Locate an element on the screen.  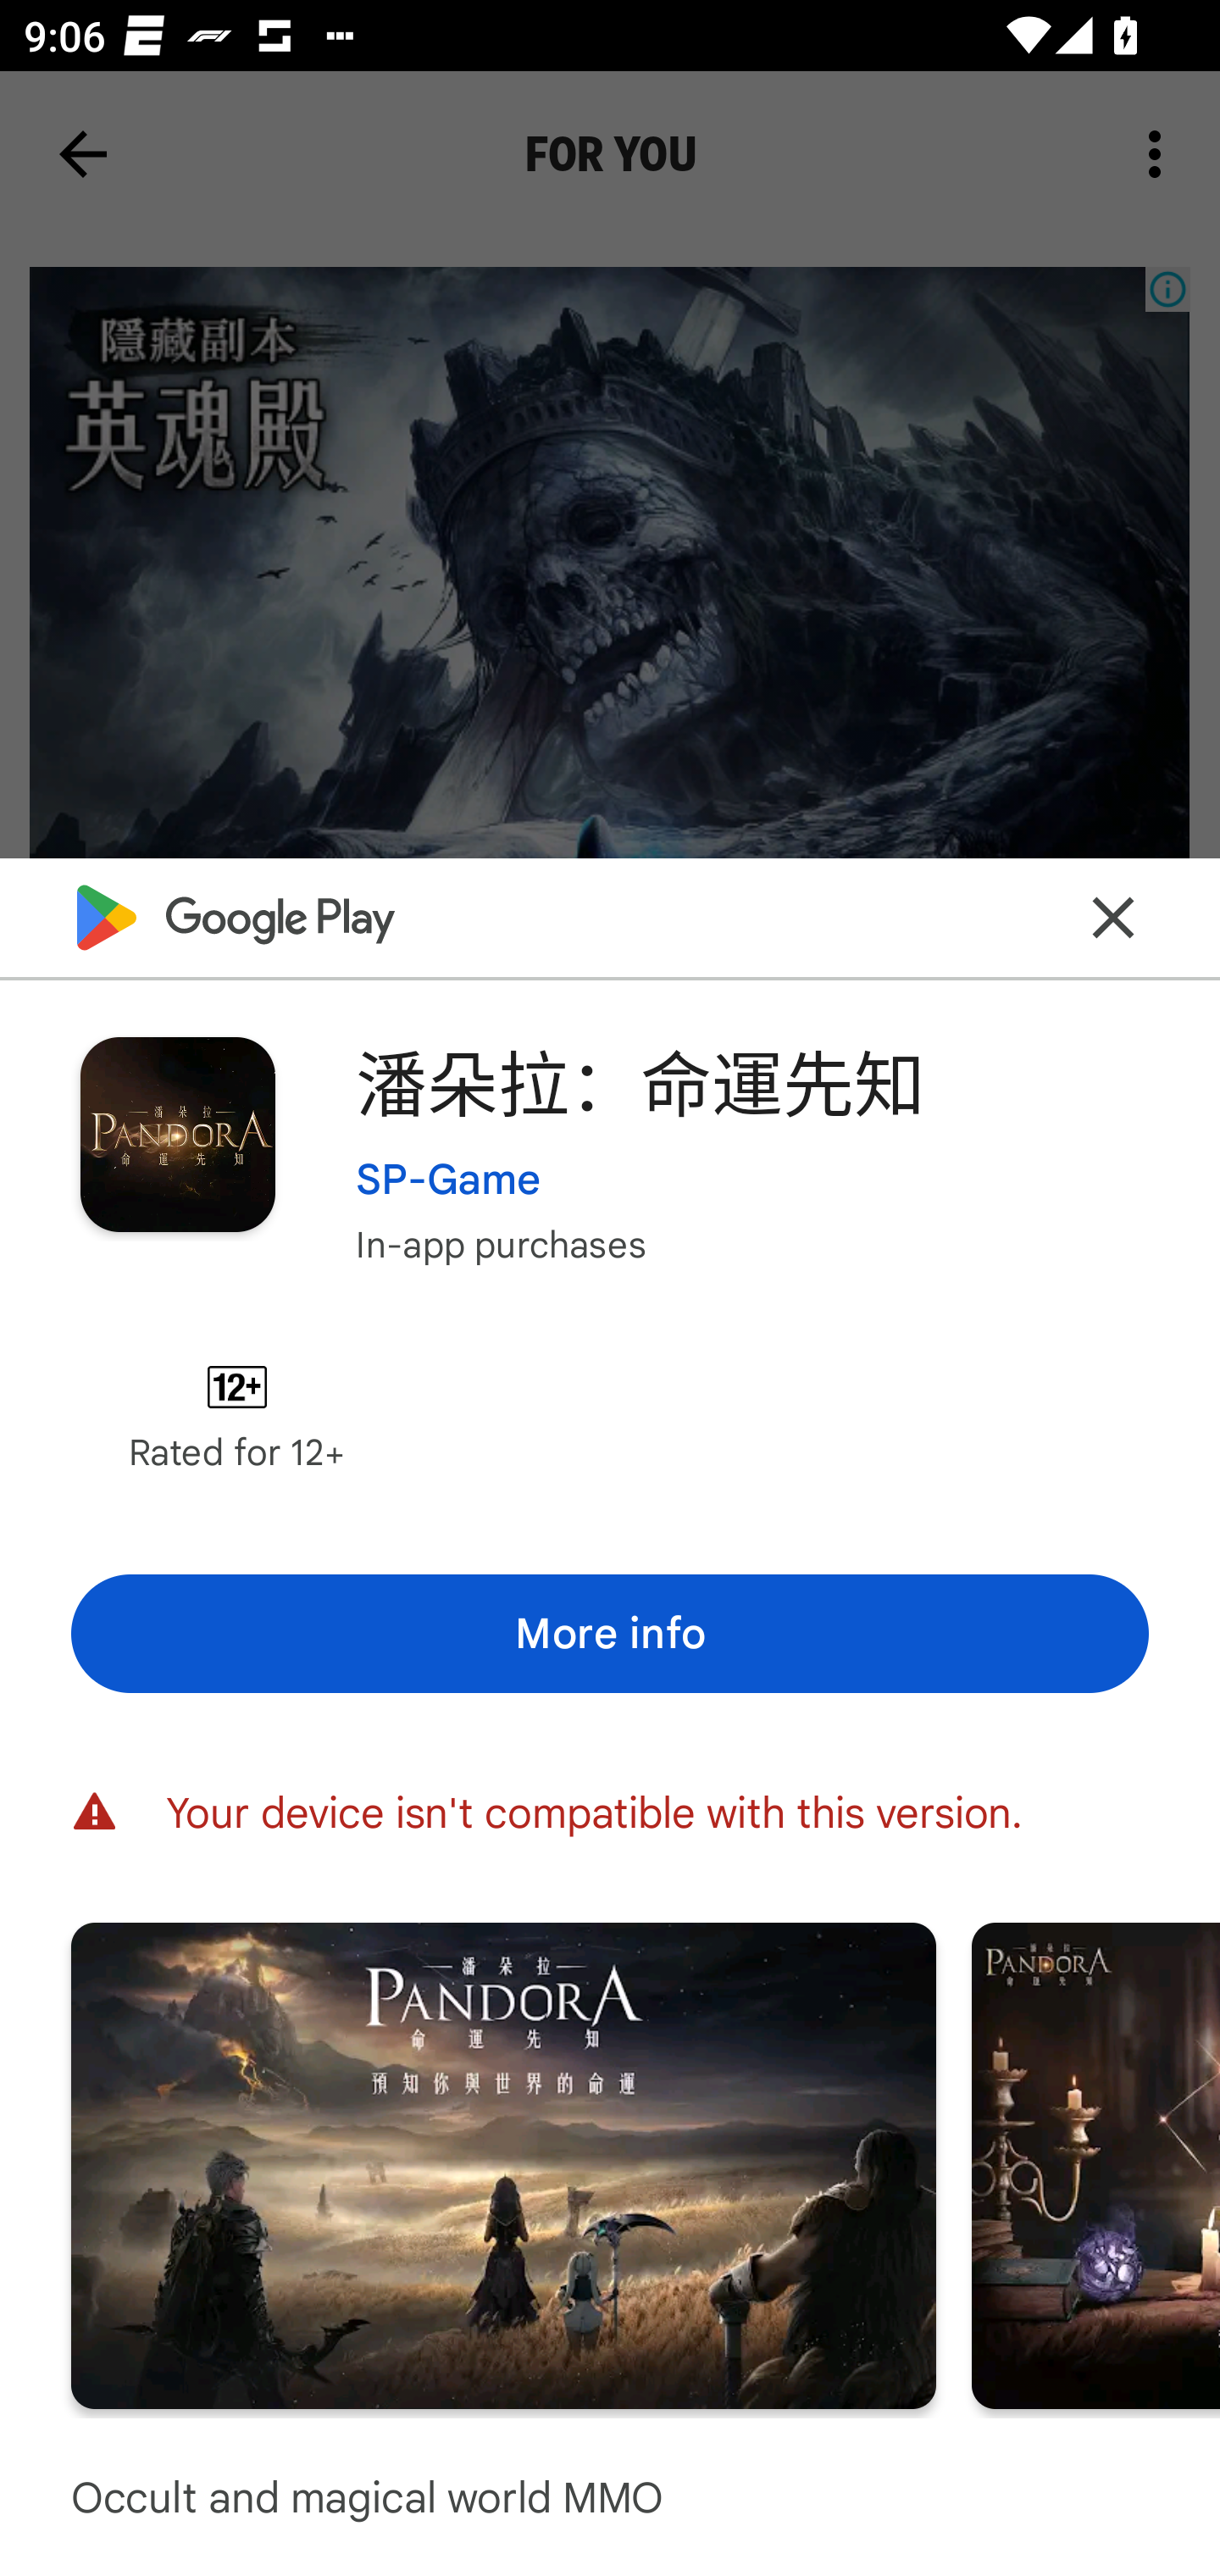
Image of app or game icon for 潘朵拉：命運先知 is located at coordinates (177, 1134).